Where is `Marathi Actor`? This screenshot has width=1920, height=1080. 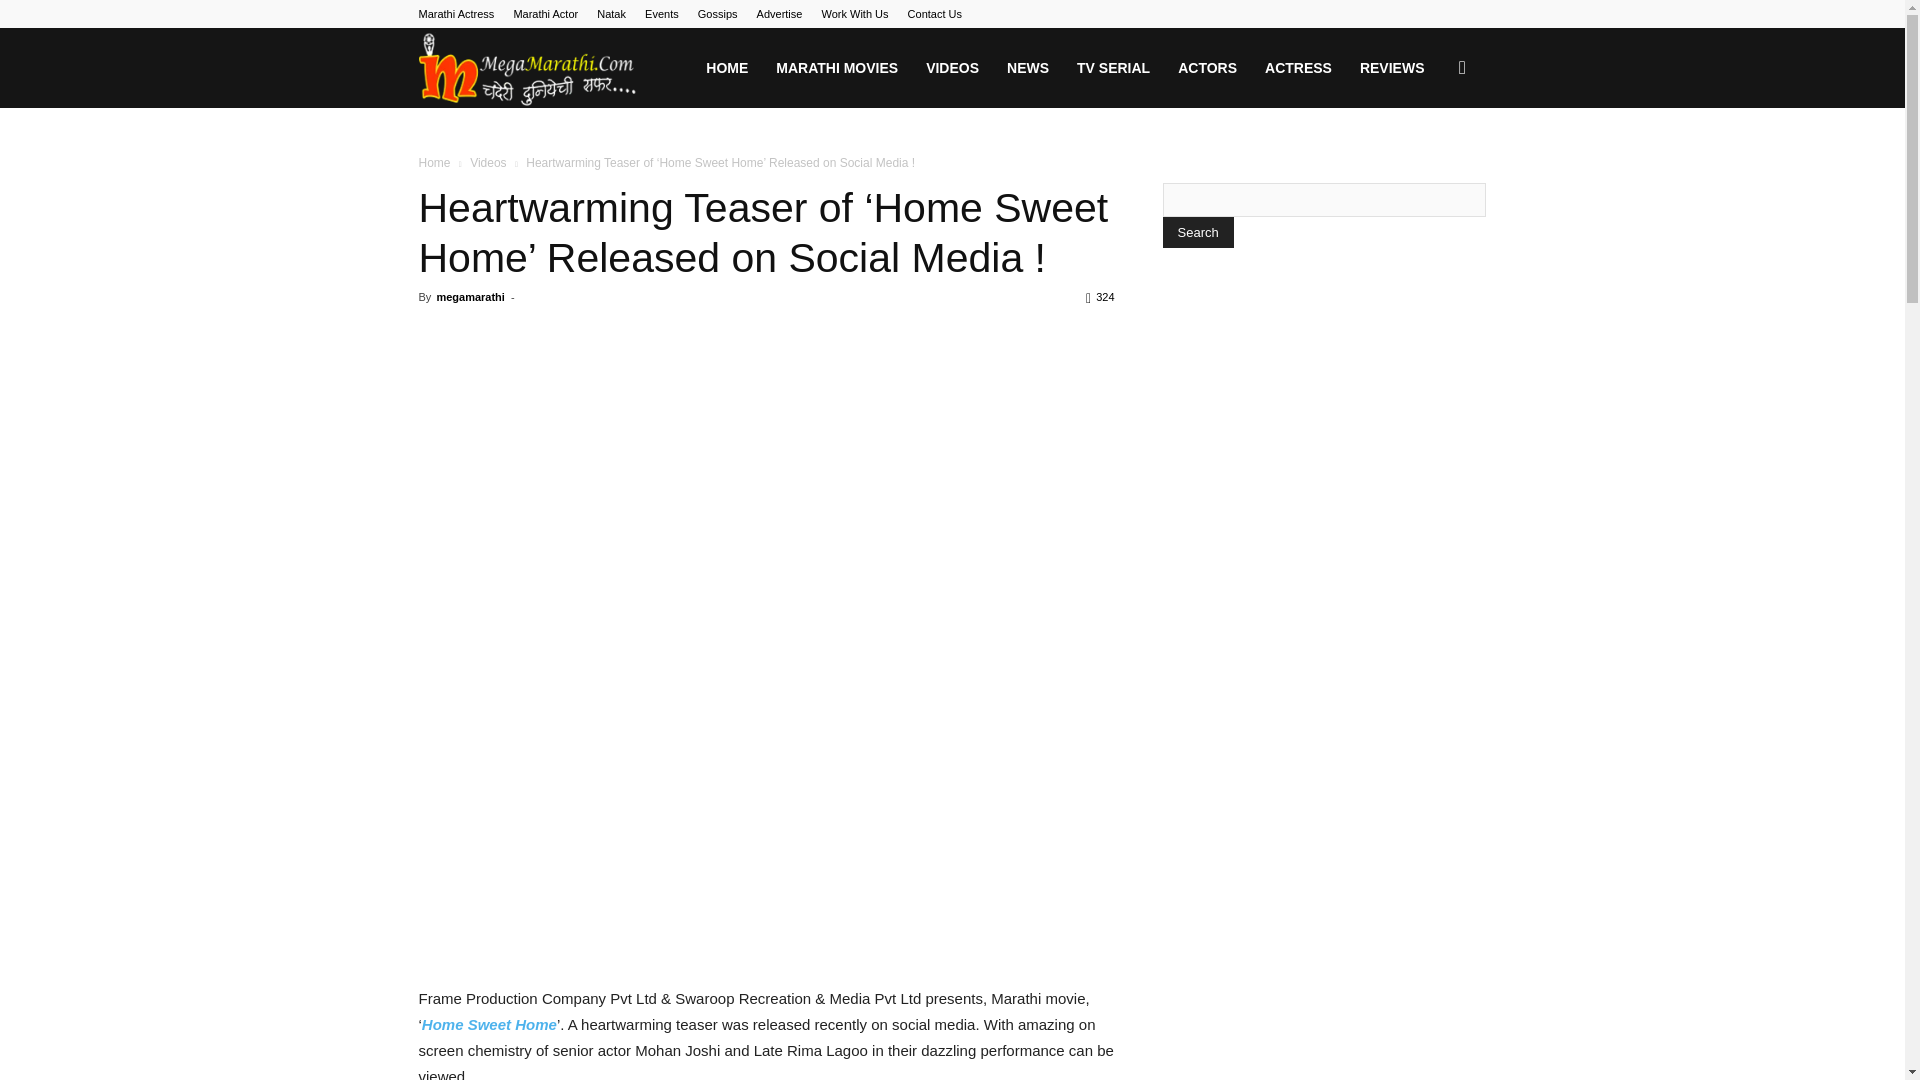 Marathi Actor is located at coordinates (544, 14).